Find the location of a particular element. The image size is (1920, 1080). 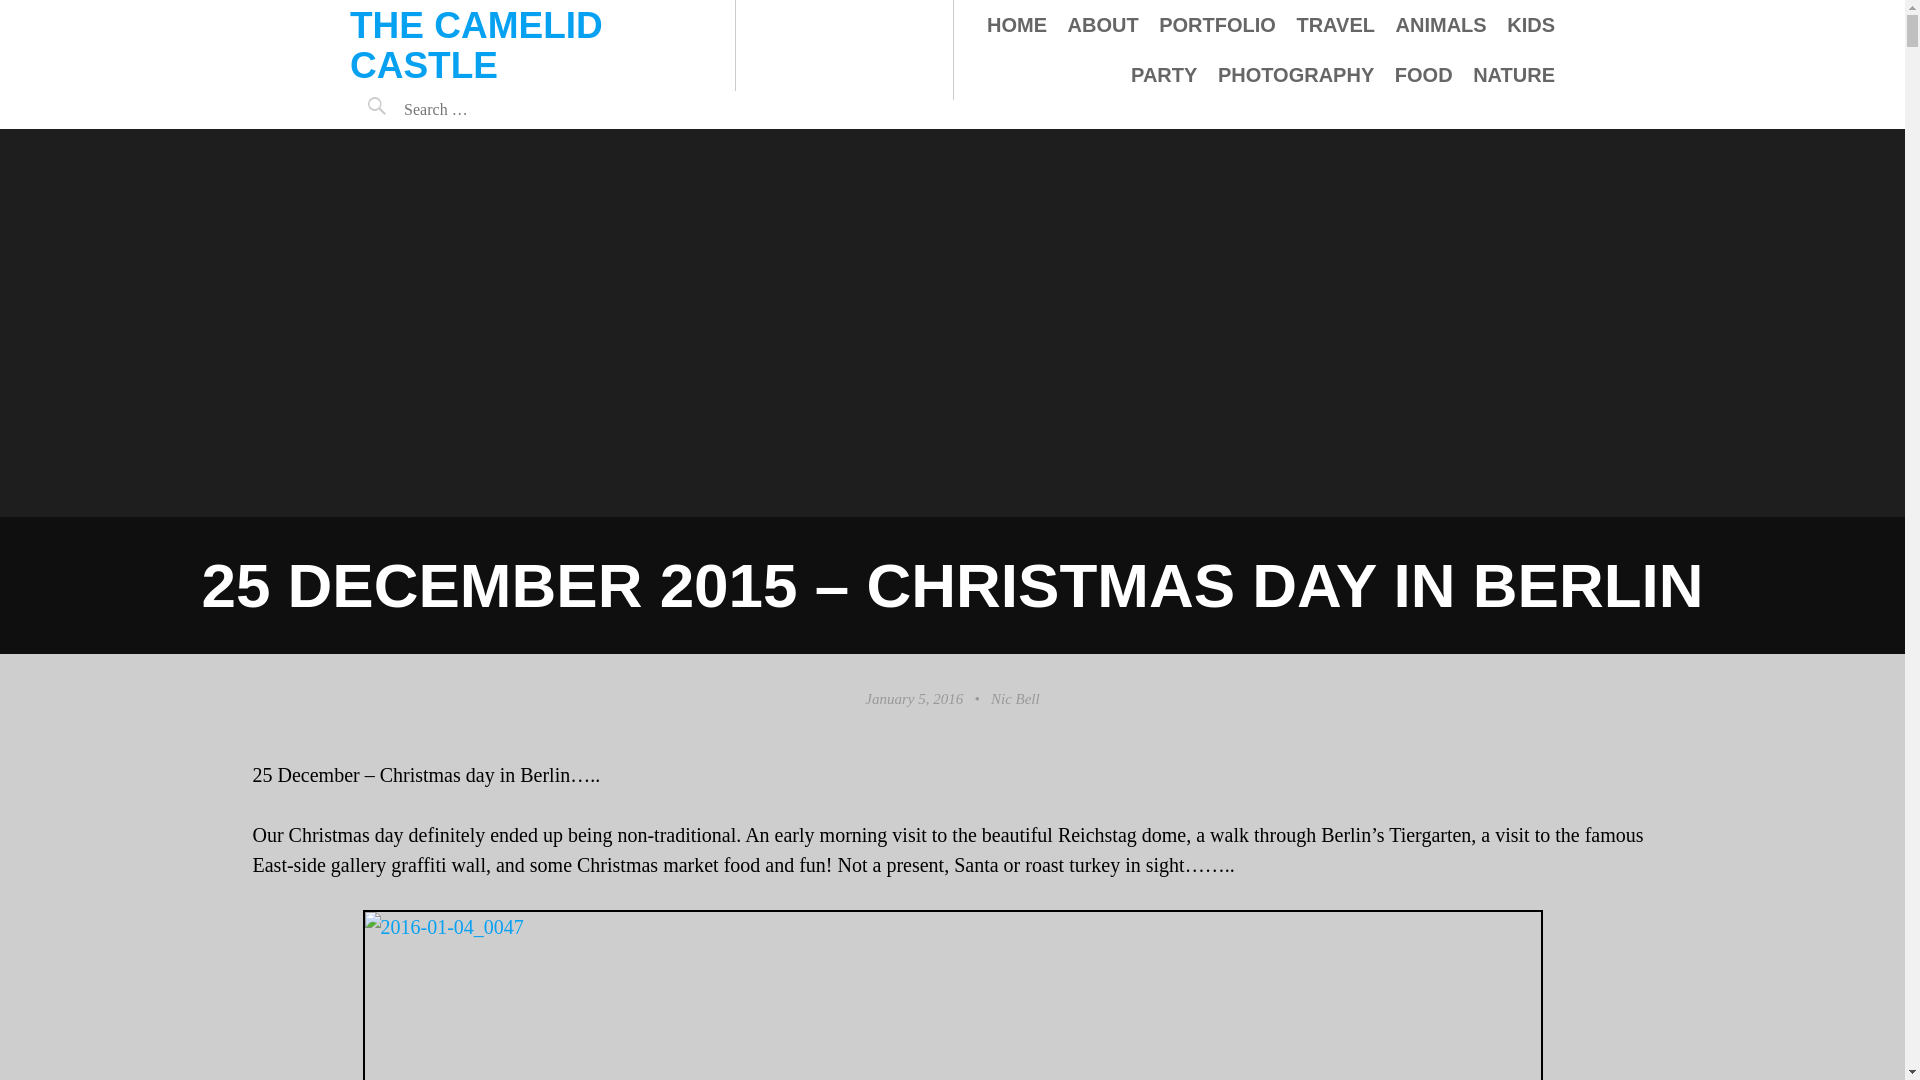

PORTFOLIO is located at coordinates (1218, 24).